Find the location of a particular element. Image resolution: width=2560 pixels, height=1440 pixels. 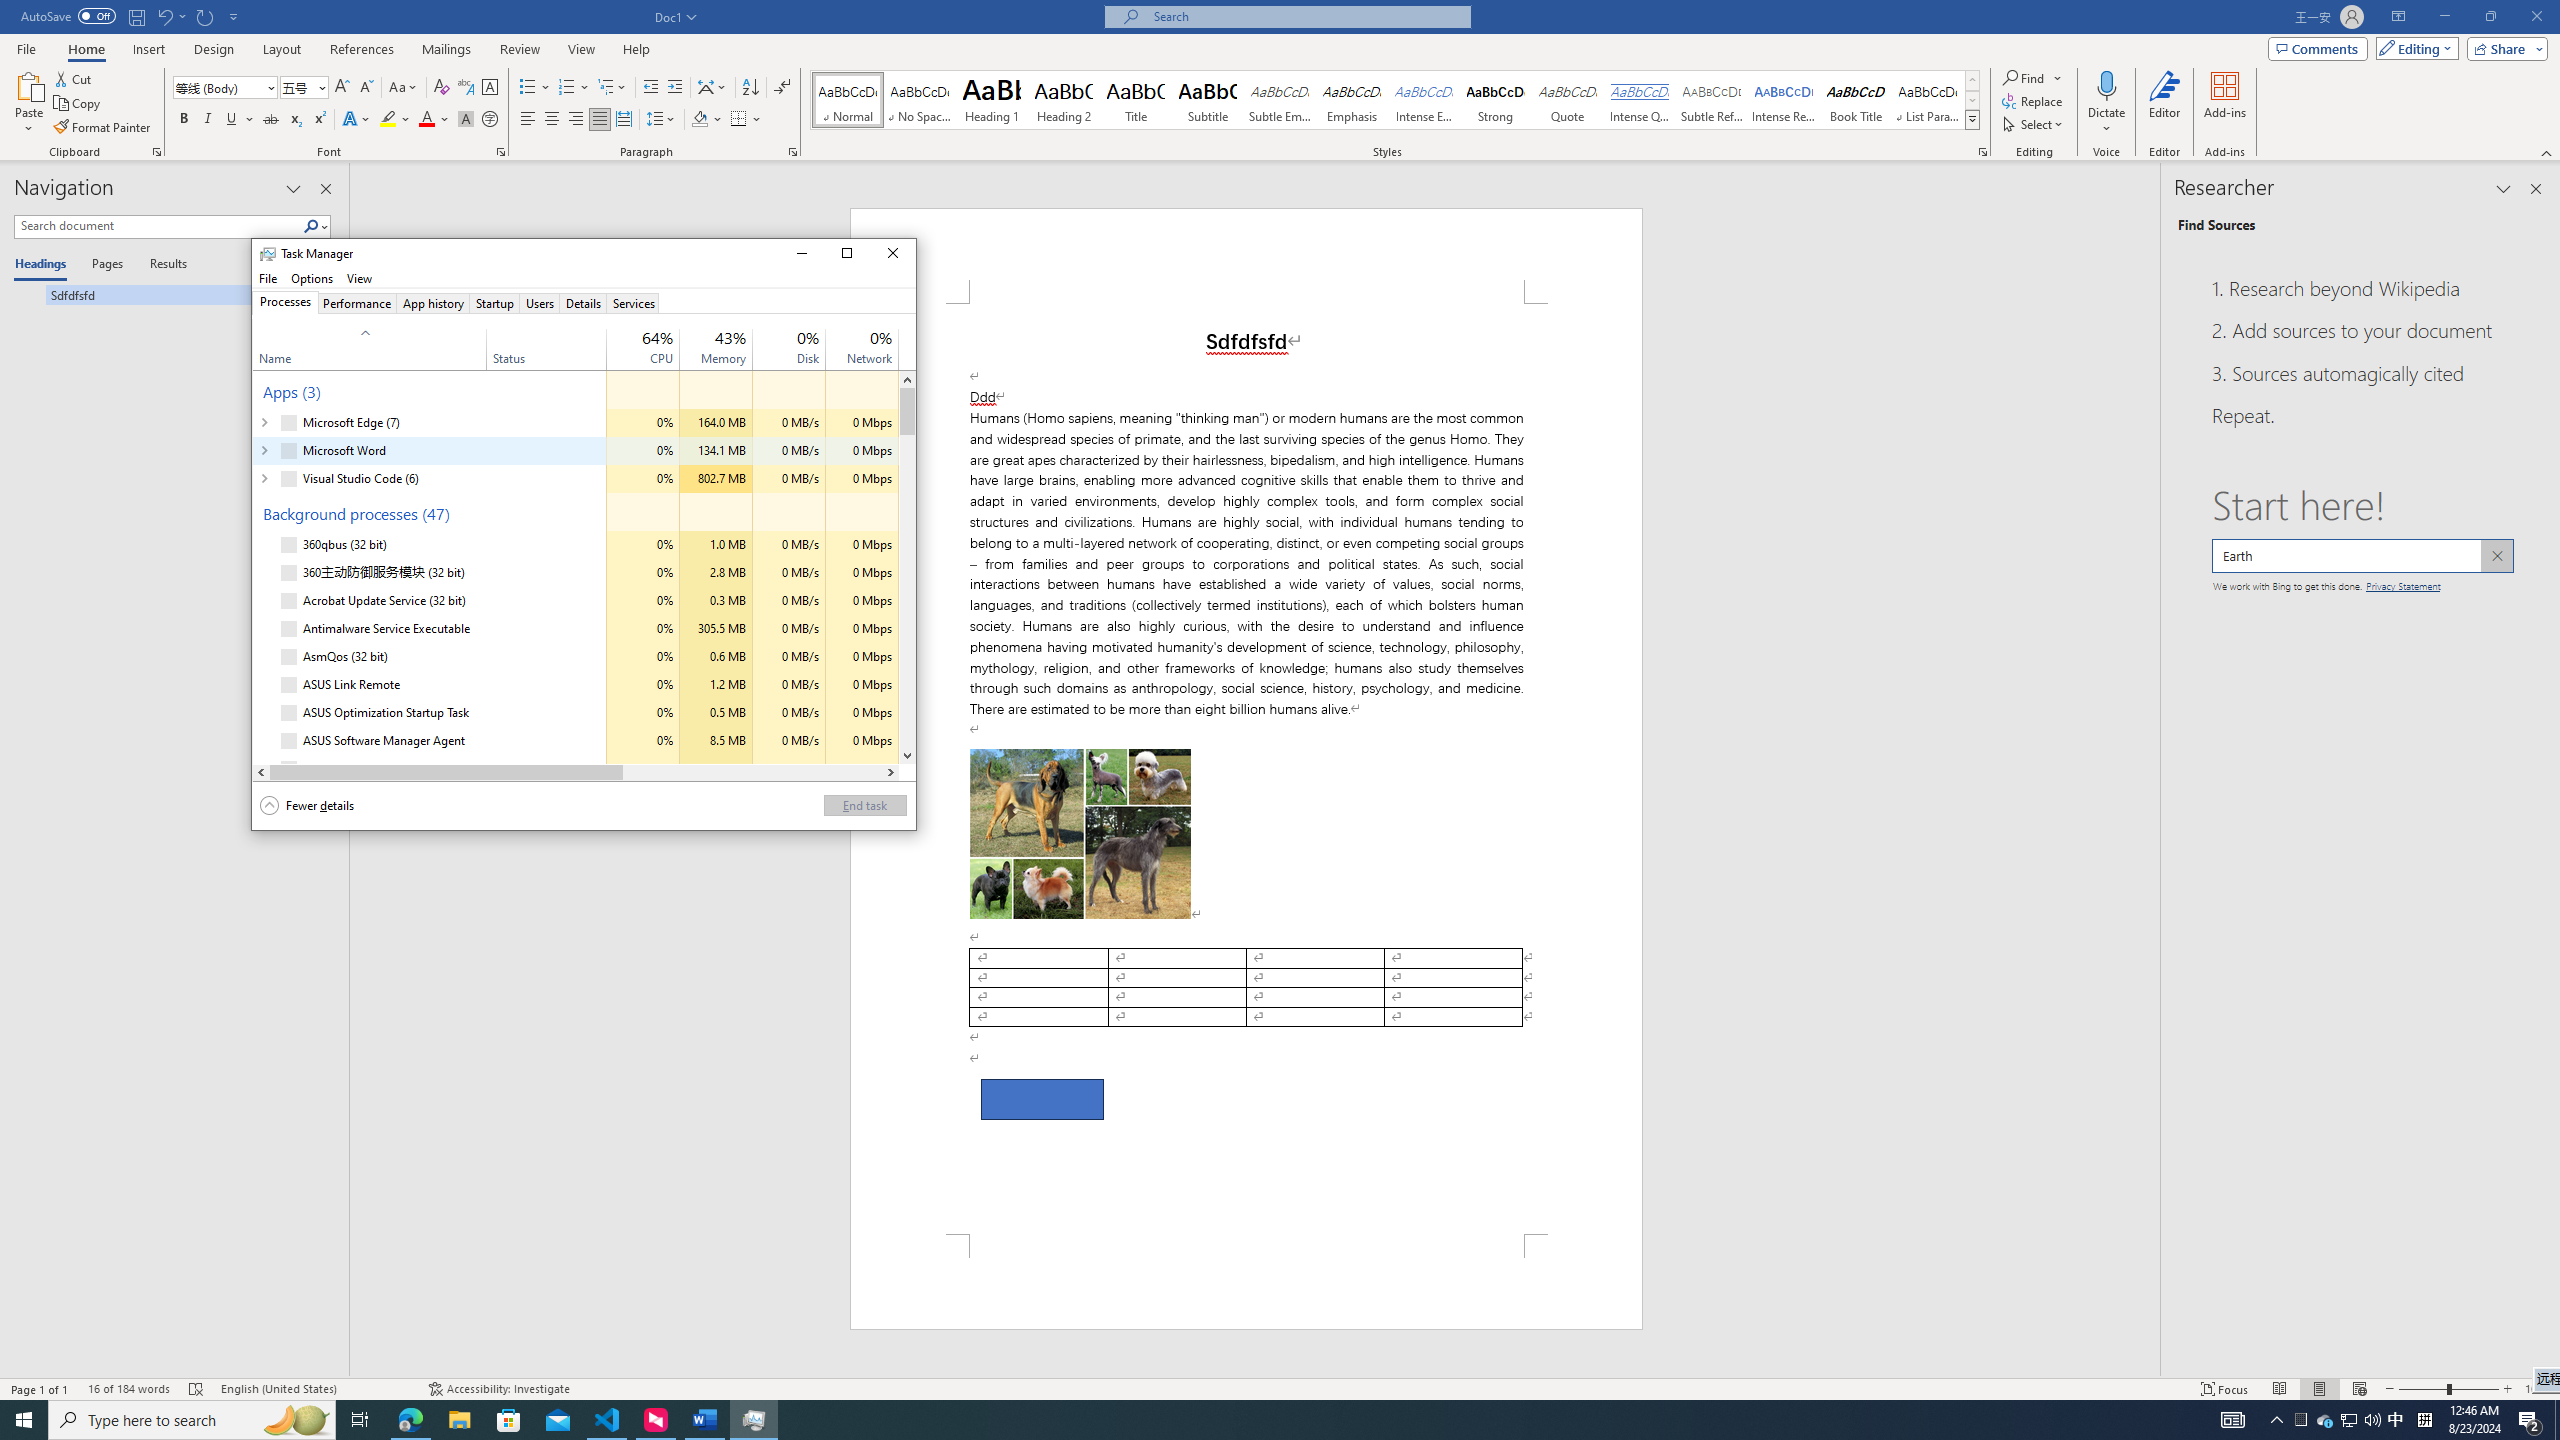

Heading 2 is located at coordinates (1064, 100).